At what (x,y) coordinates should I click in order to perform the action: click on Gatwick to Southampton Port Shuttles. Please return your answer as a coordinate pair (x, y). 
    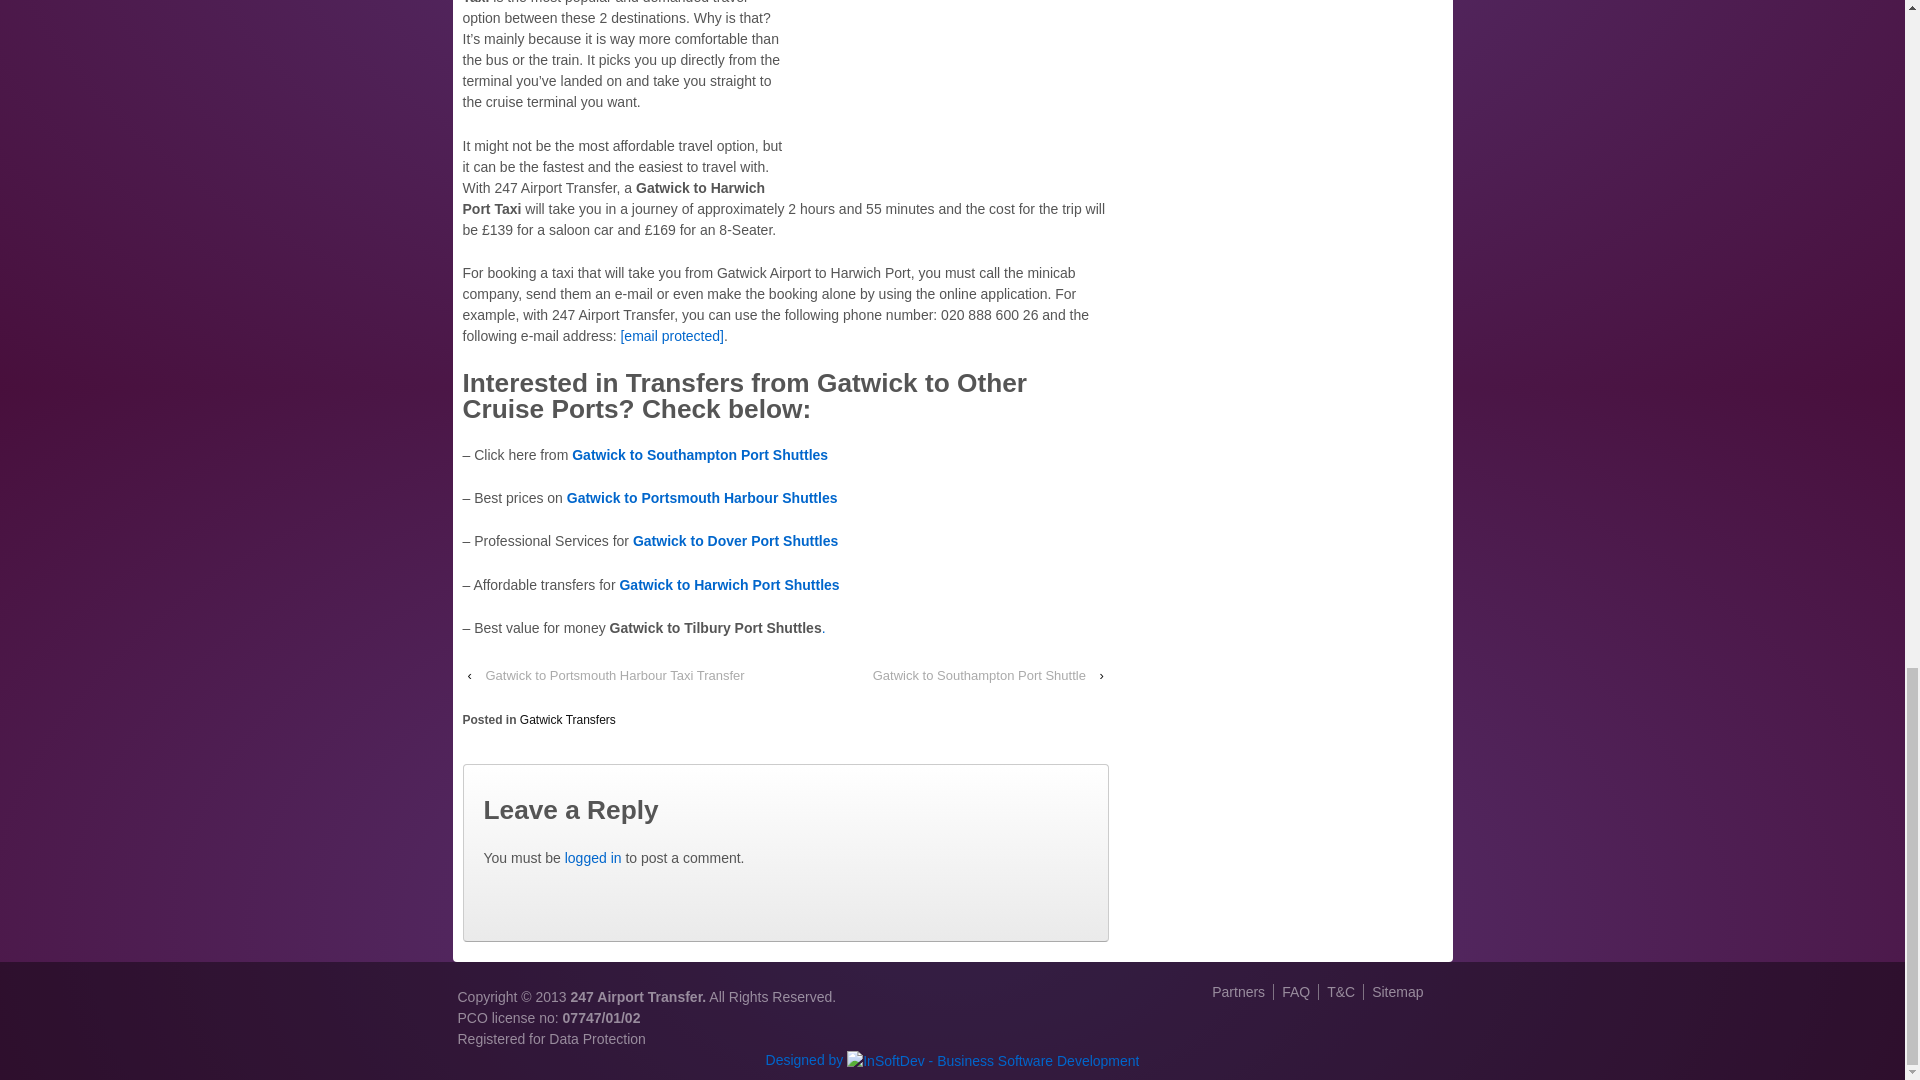
    Looking at the image, I should click on (700, 455).